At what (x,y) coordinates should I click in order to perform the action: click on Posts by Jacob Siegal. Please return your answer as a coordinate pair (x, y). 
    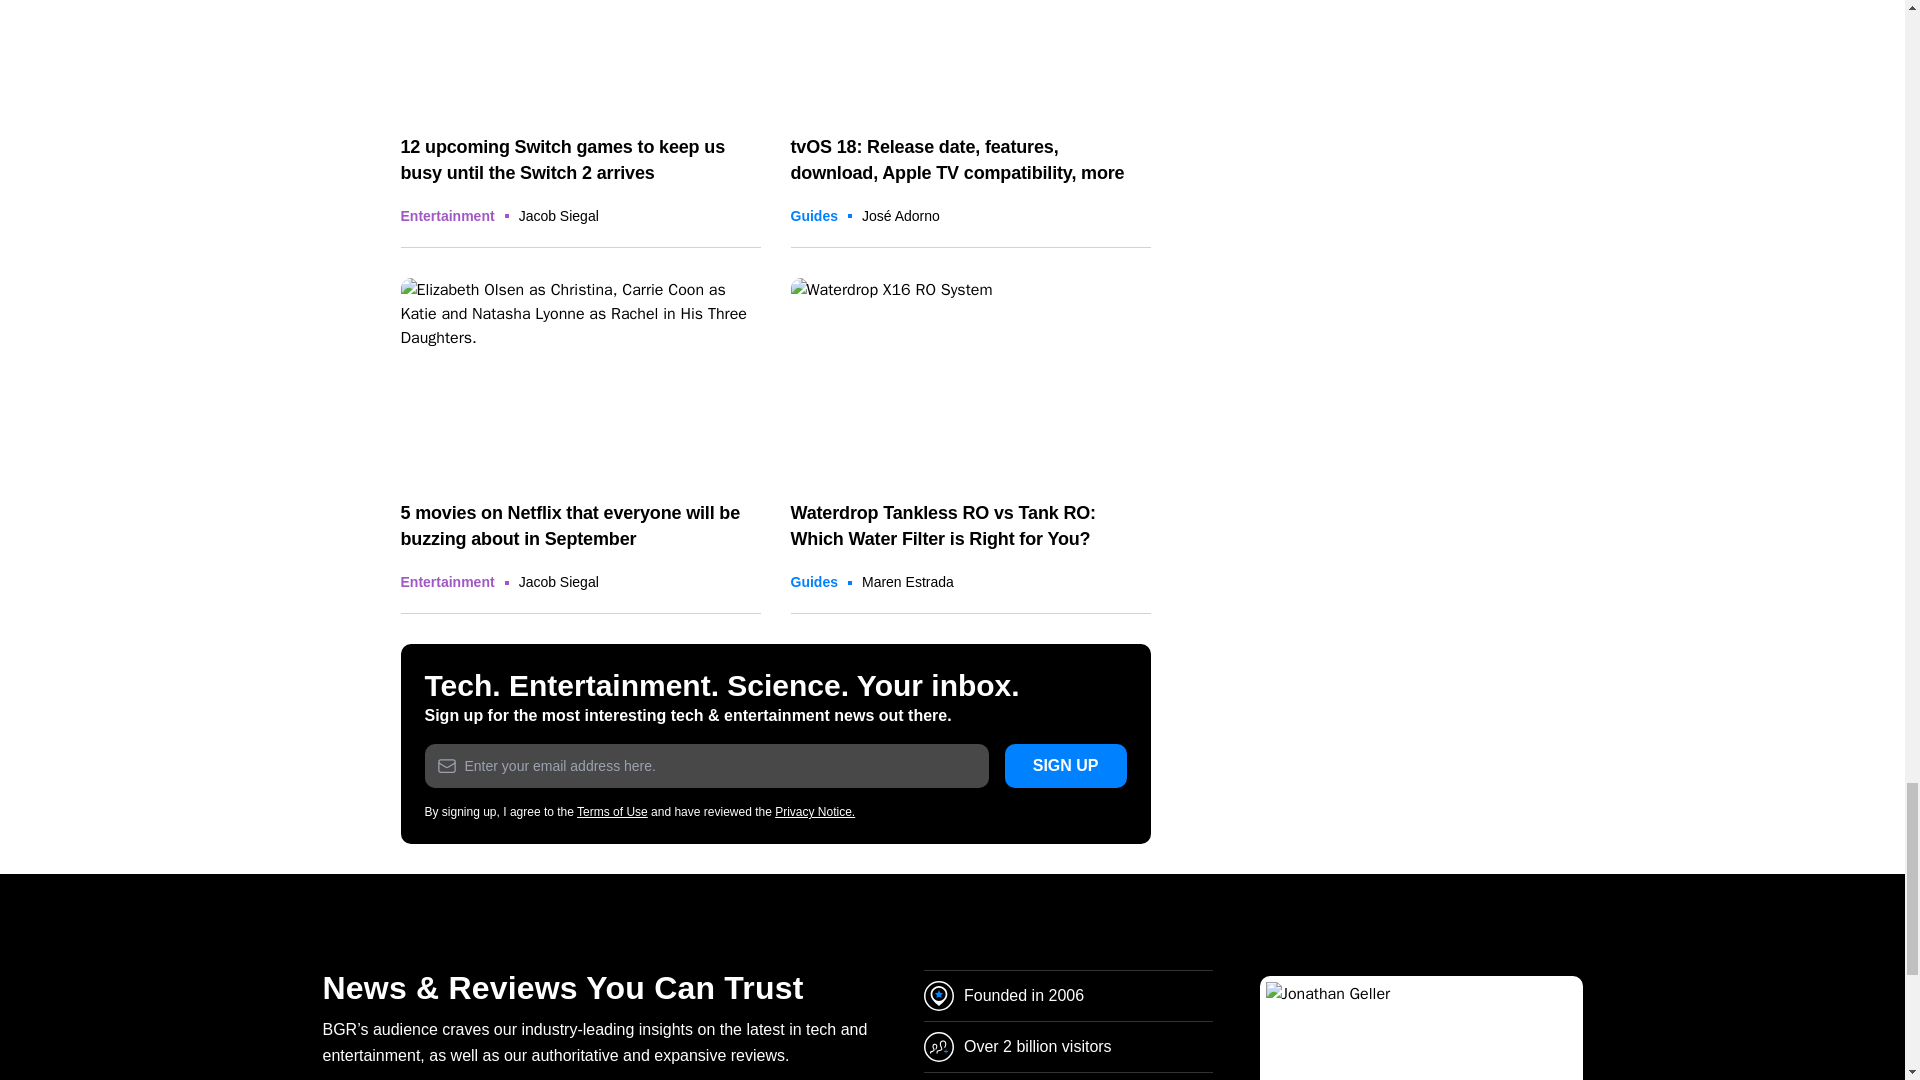
    Looking at the image, I should click on (558, 581).